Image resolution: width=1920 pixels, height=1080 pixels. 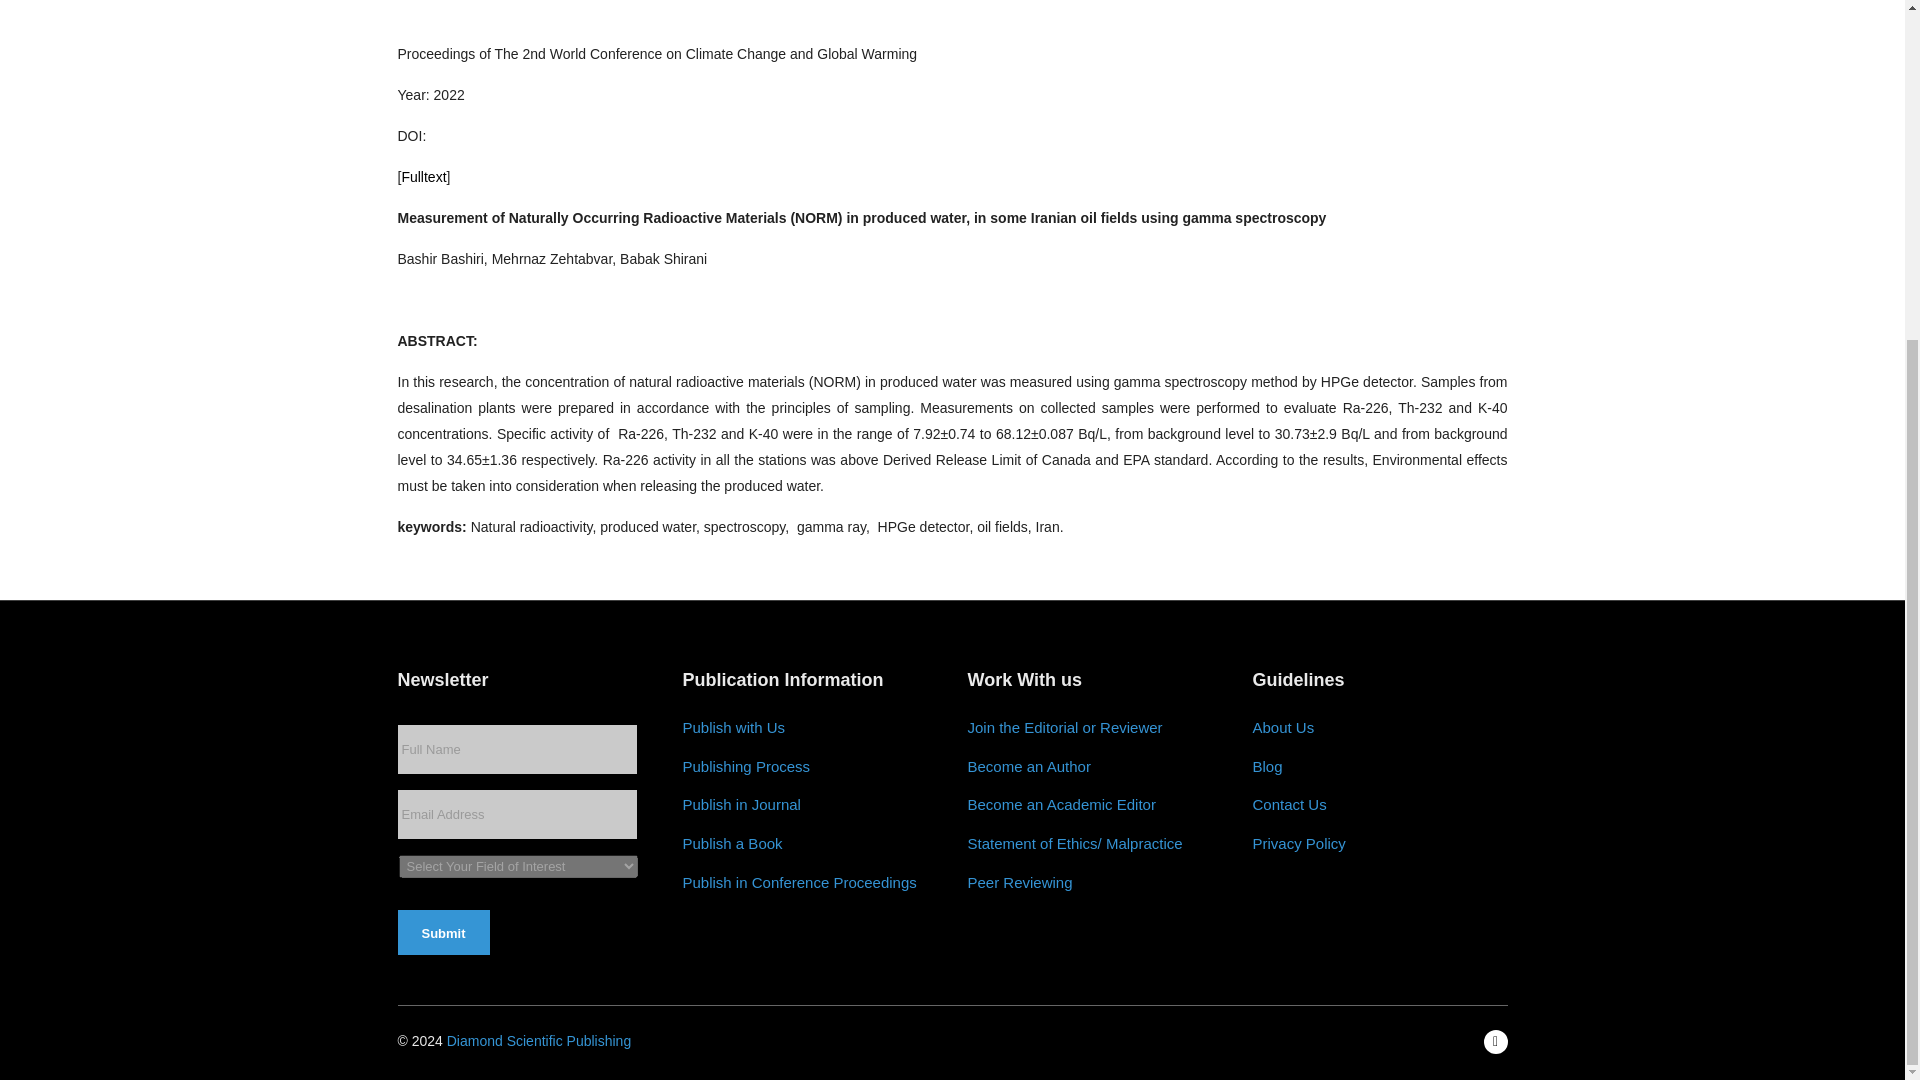 What do you see at coordinates (1298, 844) in the screenshot?
I see `Privacy Policy` at bounding box center [1298, 844].